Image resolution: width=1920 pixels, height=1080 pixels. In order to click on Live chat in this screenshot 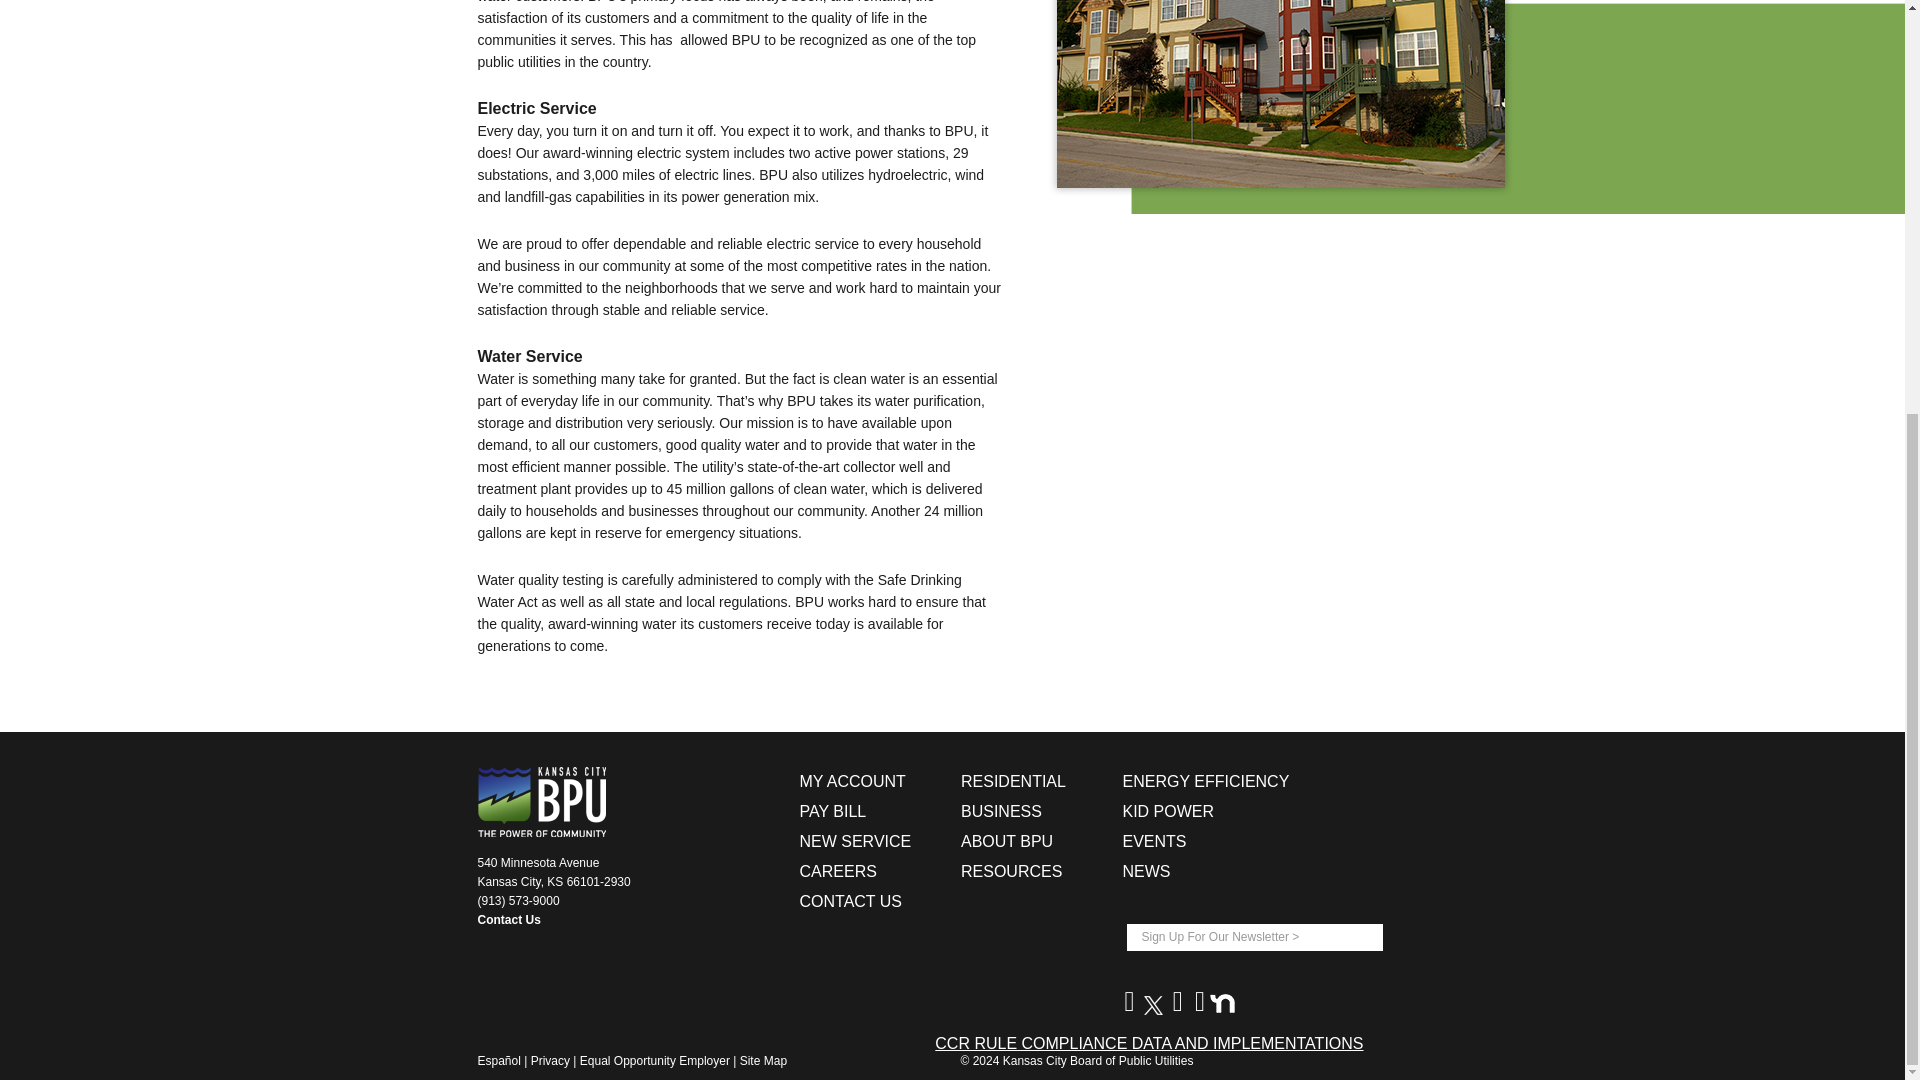, I will do `click(1848, 370)`.